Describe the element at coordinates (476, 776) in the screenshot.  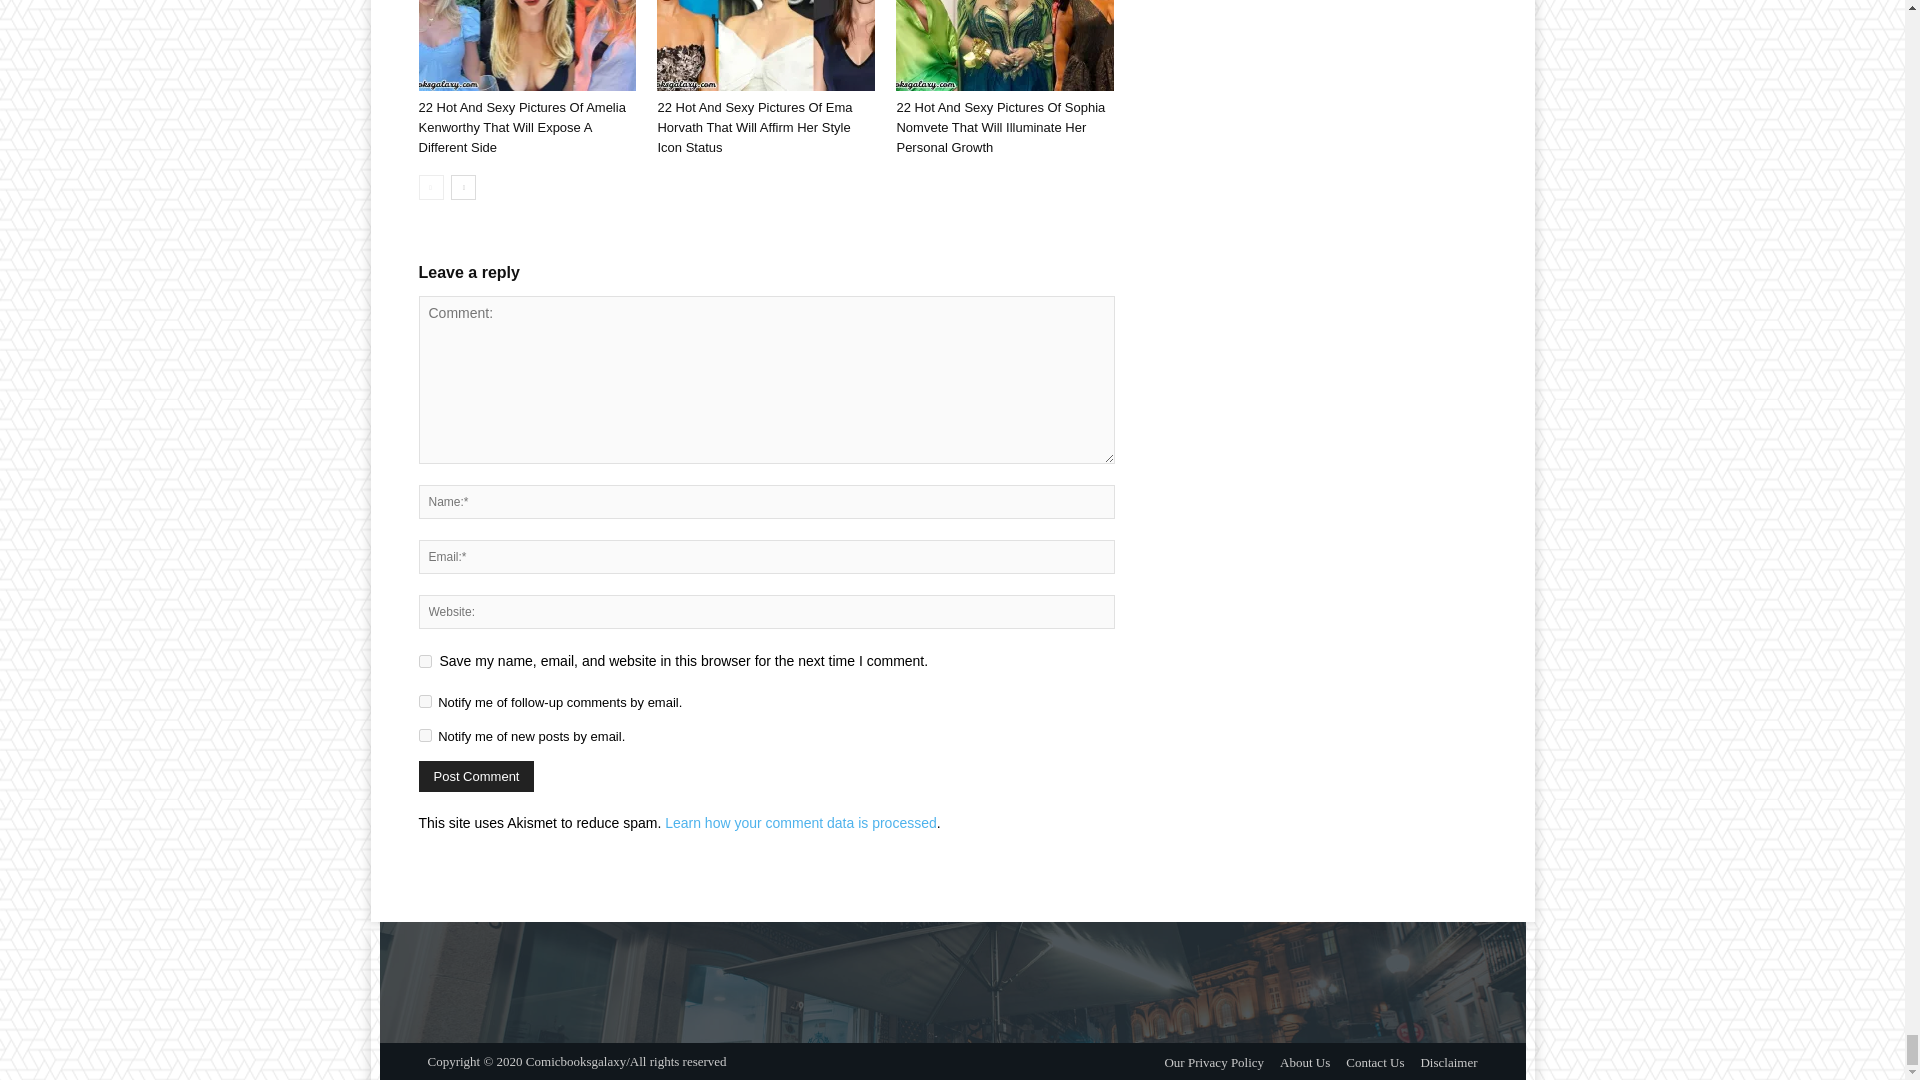
I see `Post Comment` at that location.